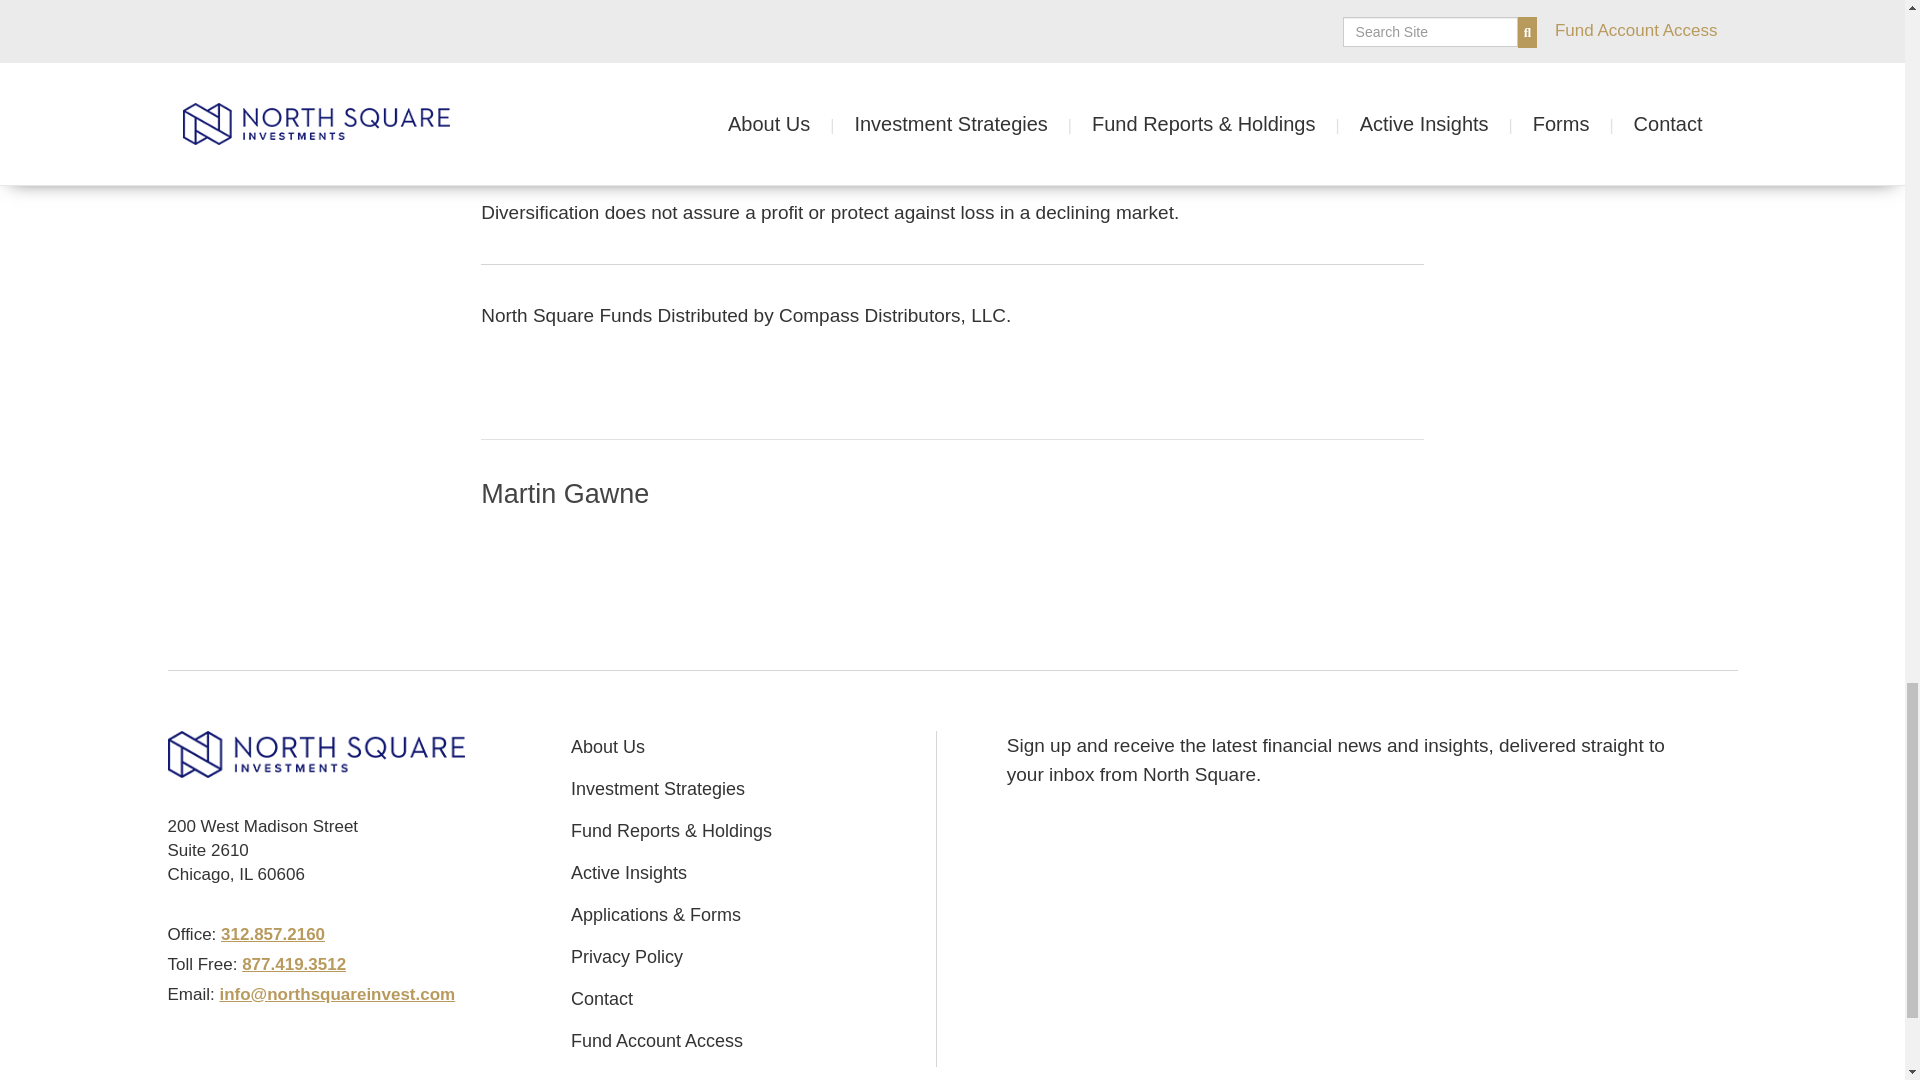 This screenshot has width=1920, height=1080. I want to click on please click here., so click(1084, 109).